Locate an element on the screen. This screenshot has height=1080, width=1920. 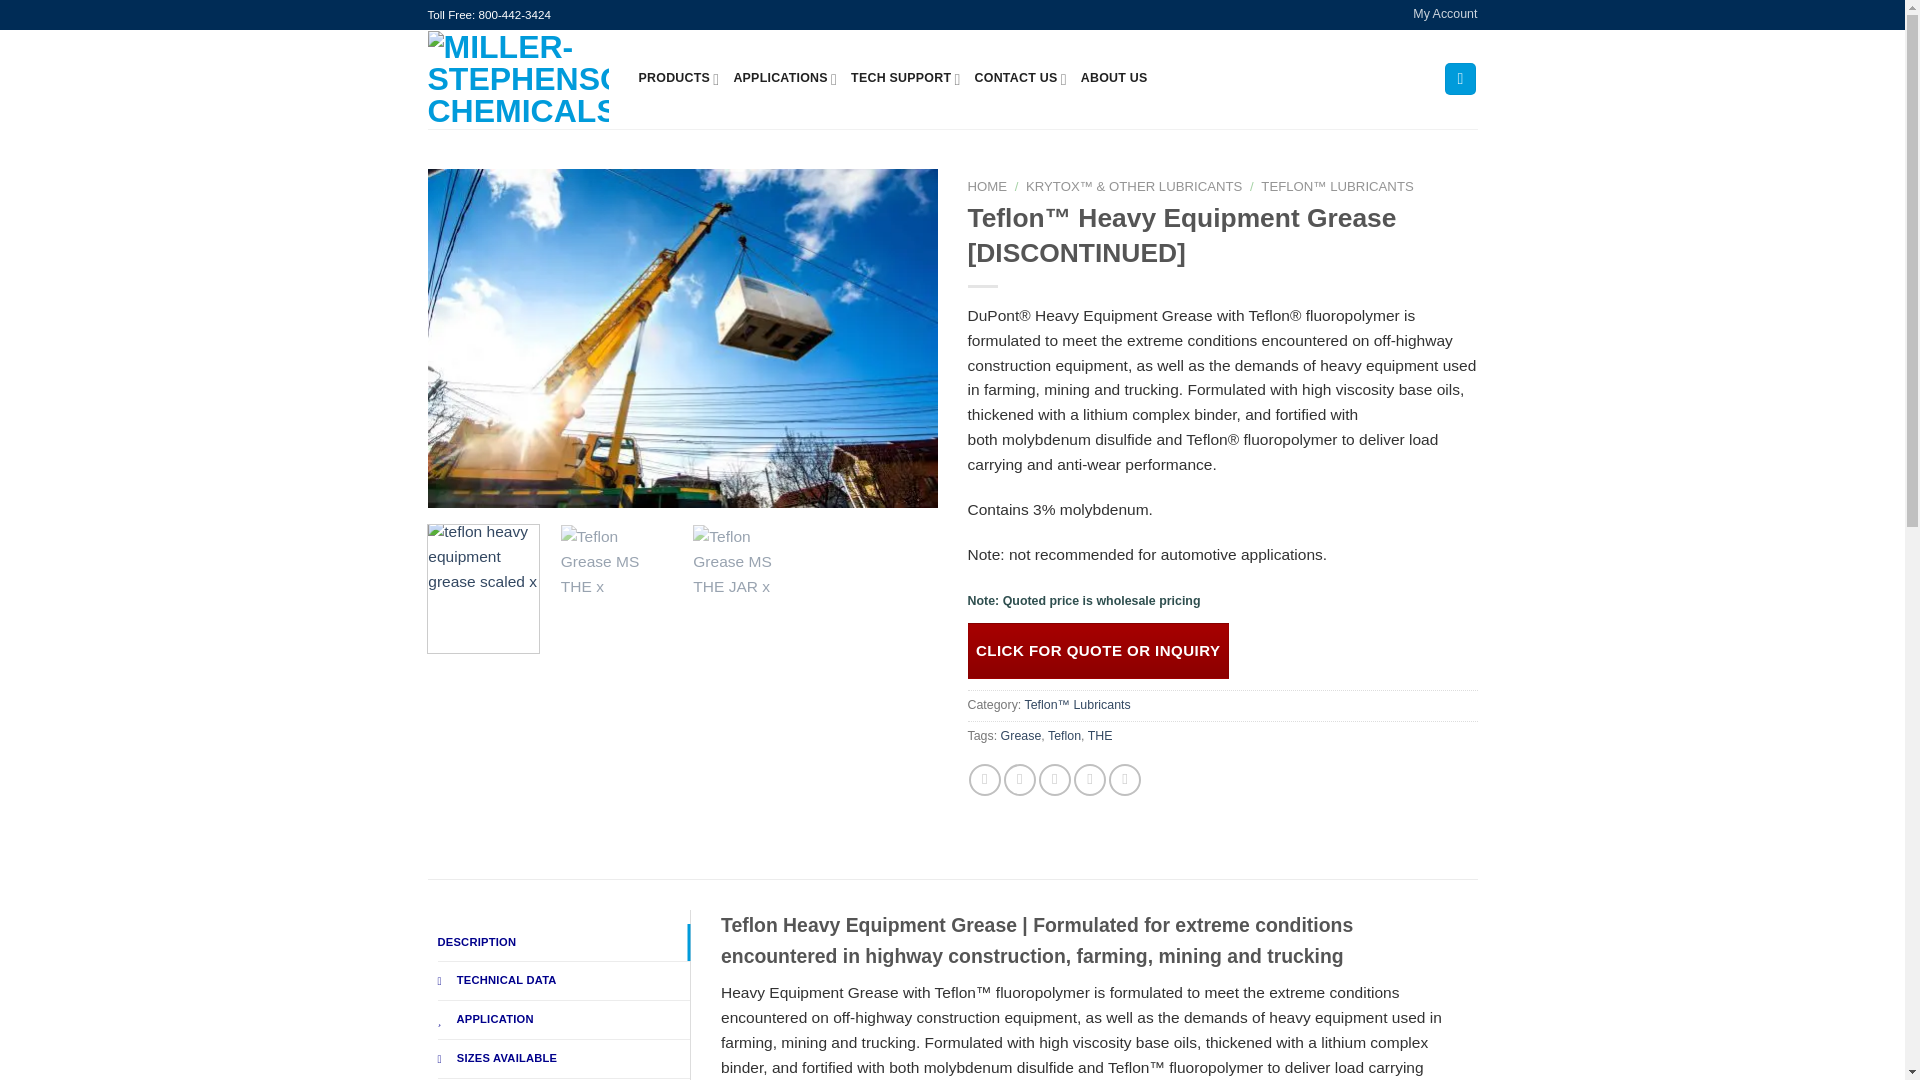
CONTACT US is located at coordinates (1021, 79).